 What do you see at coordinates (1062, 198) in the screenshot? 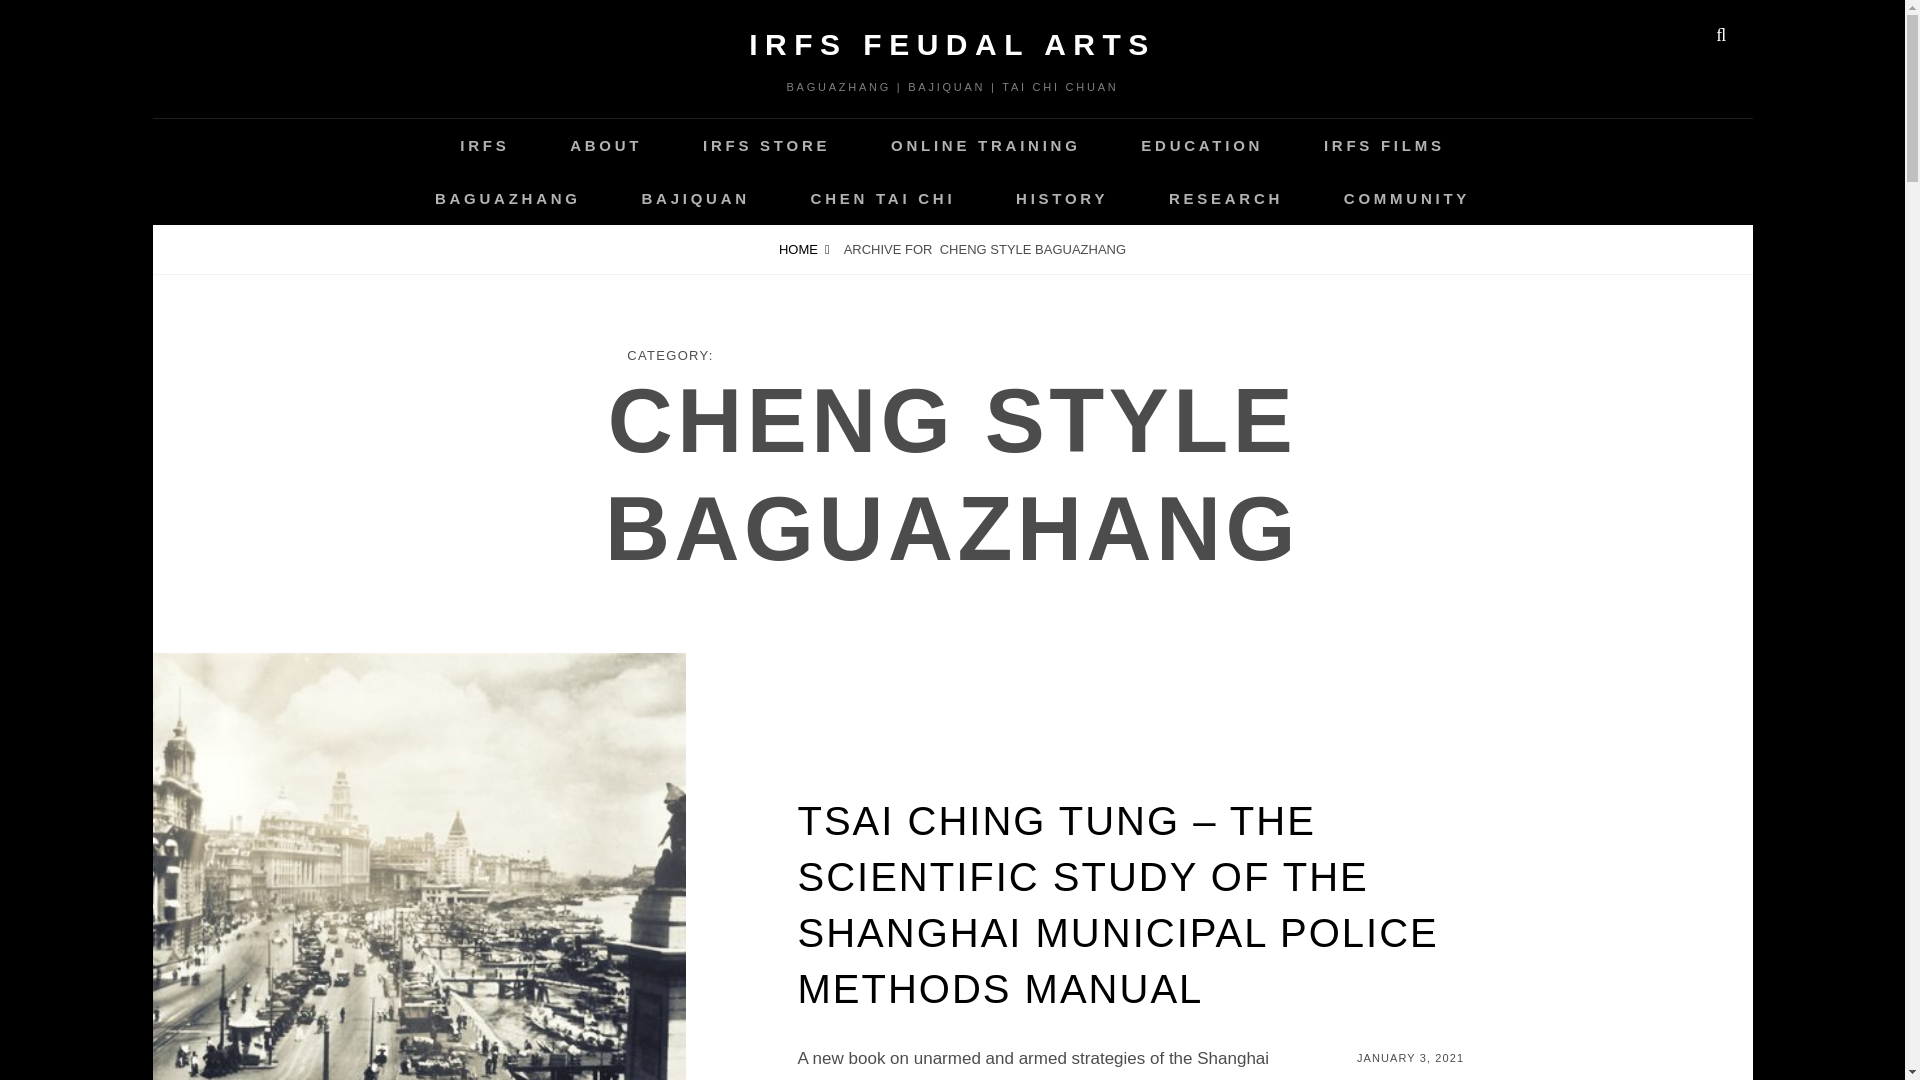
I see `HISTORY` at bounding box center [1062, 198].